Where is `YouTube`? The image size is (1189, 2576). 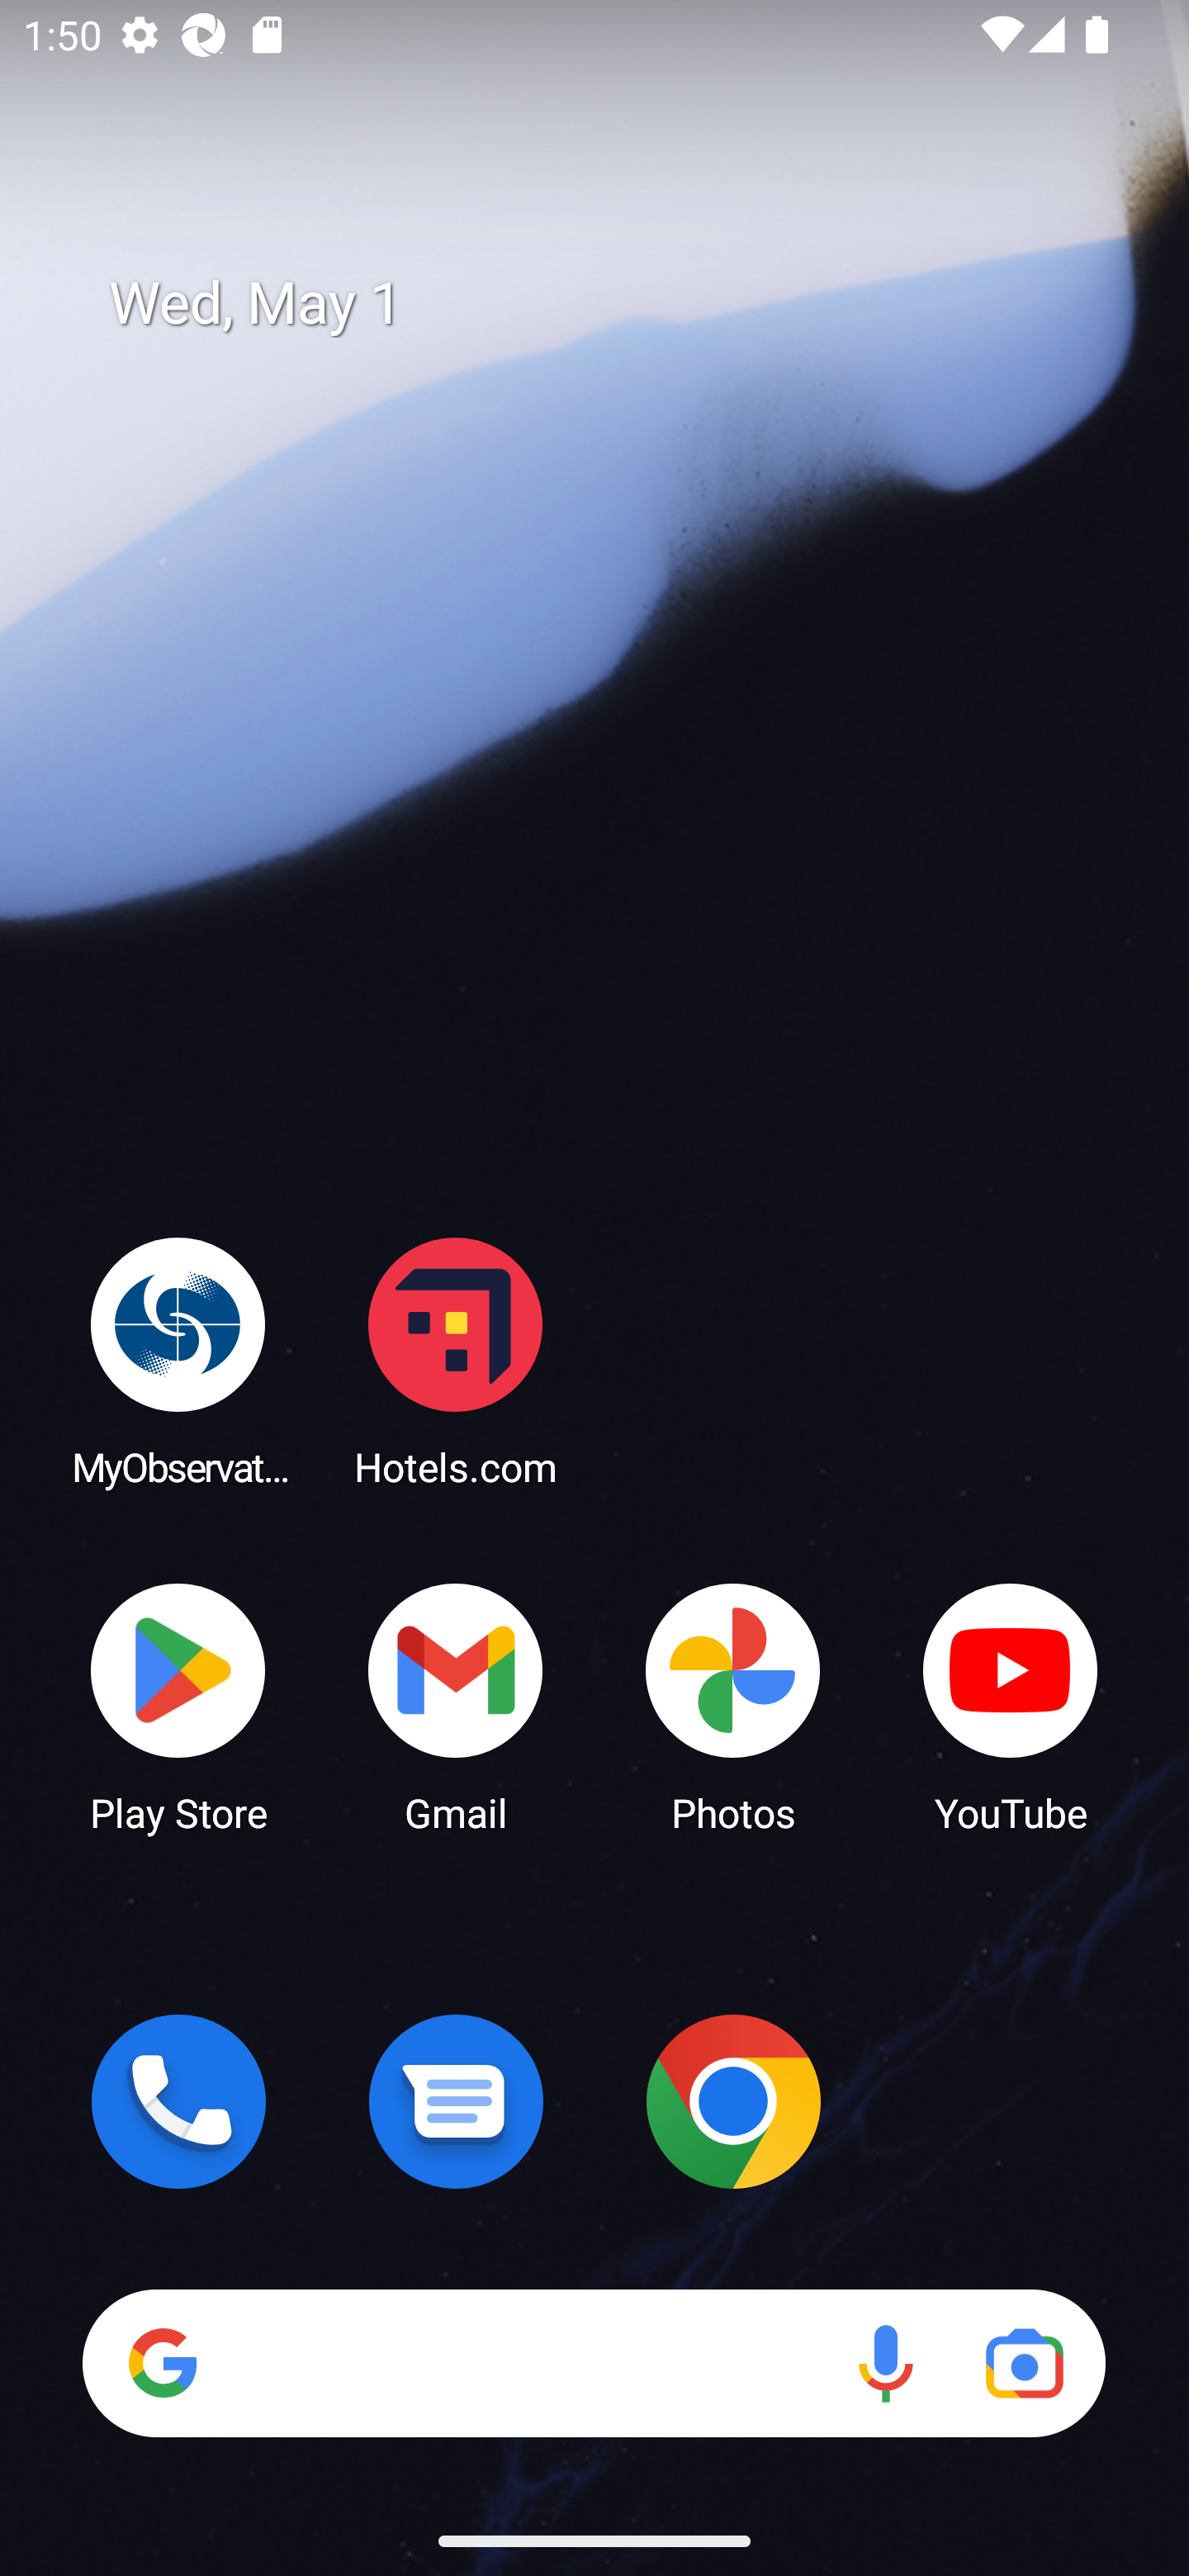
YouTube is located at coordinates (1011, 1706).